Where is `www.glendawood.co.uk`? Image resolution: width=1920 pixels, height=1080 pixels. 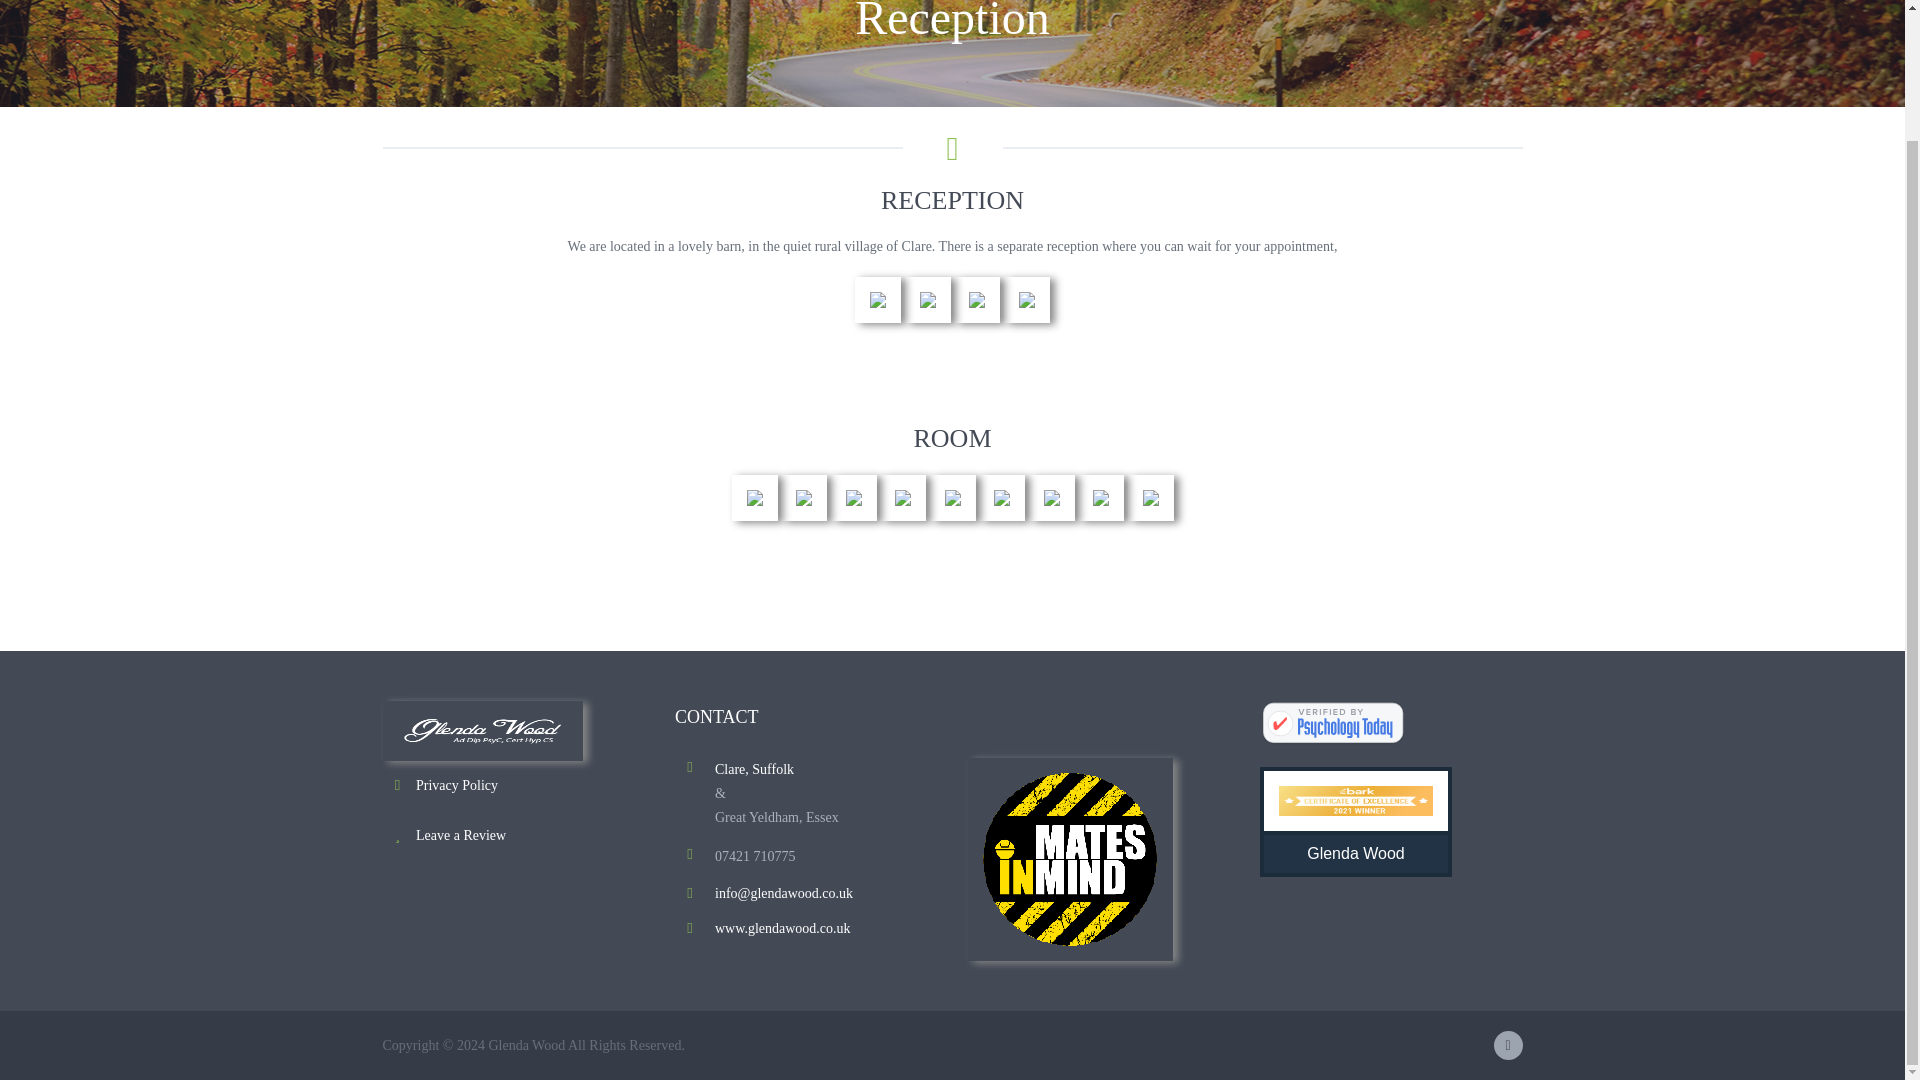
www.glendawood.co.uk is located at coordinates (782, 928).